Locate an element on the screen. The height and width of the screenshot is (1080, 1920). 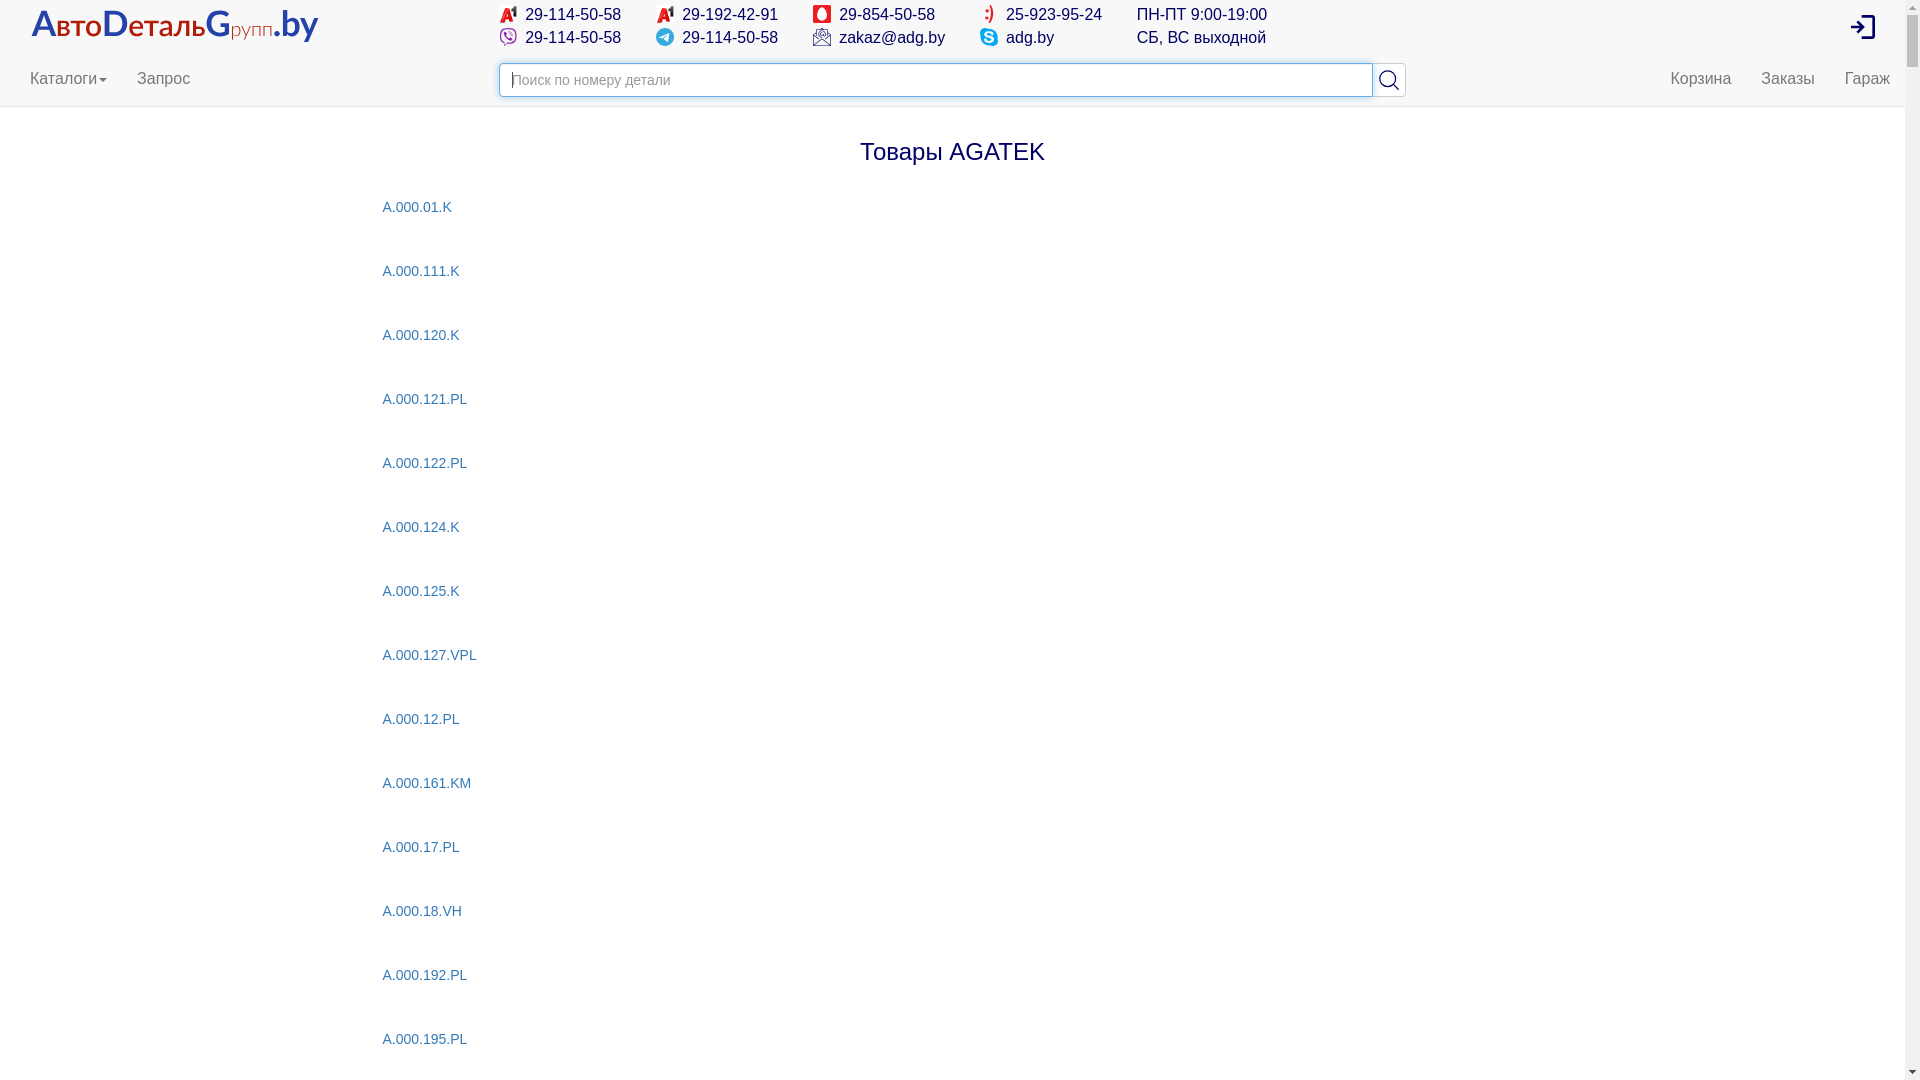
29-114-50-58 is located at coordinates (560, 14).